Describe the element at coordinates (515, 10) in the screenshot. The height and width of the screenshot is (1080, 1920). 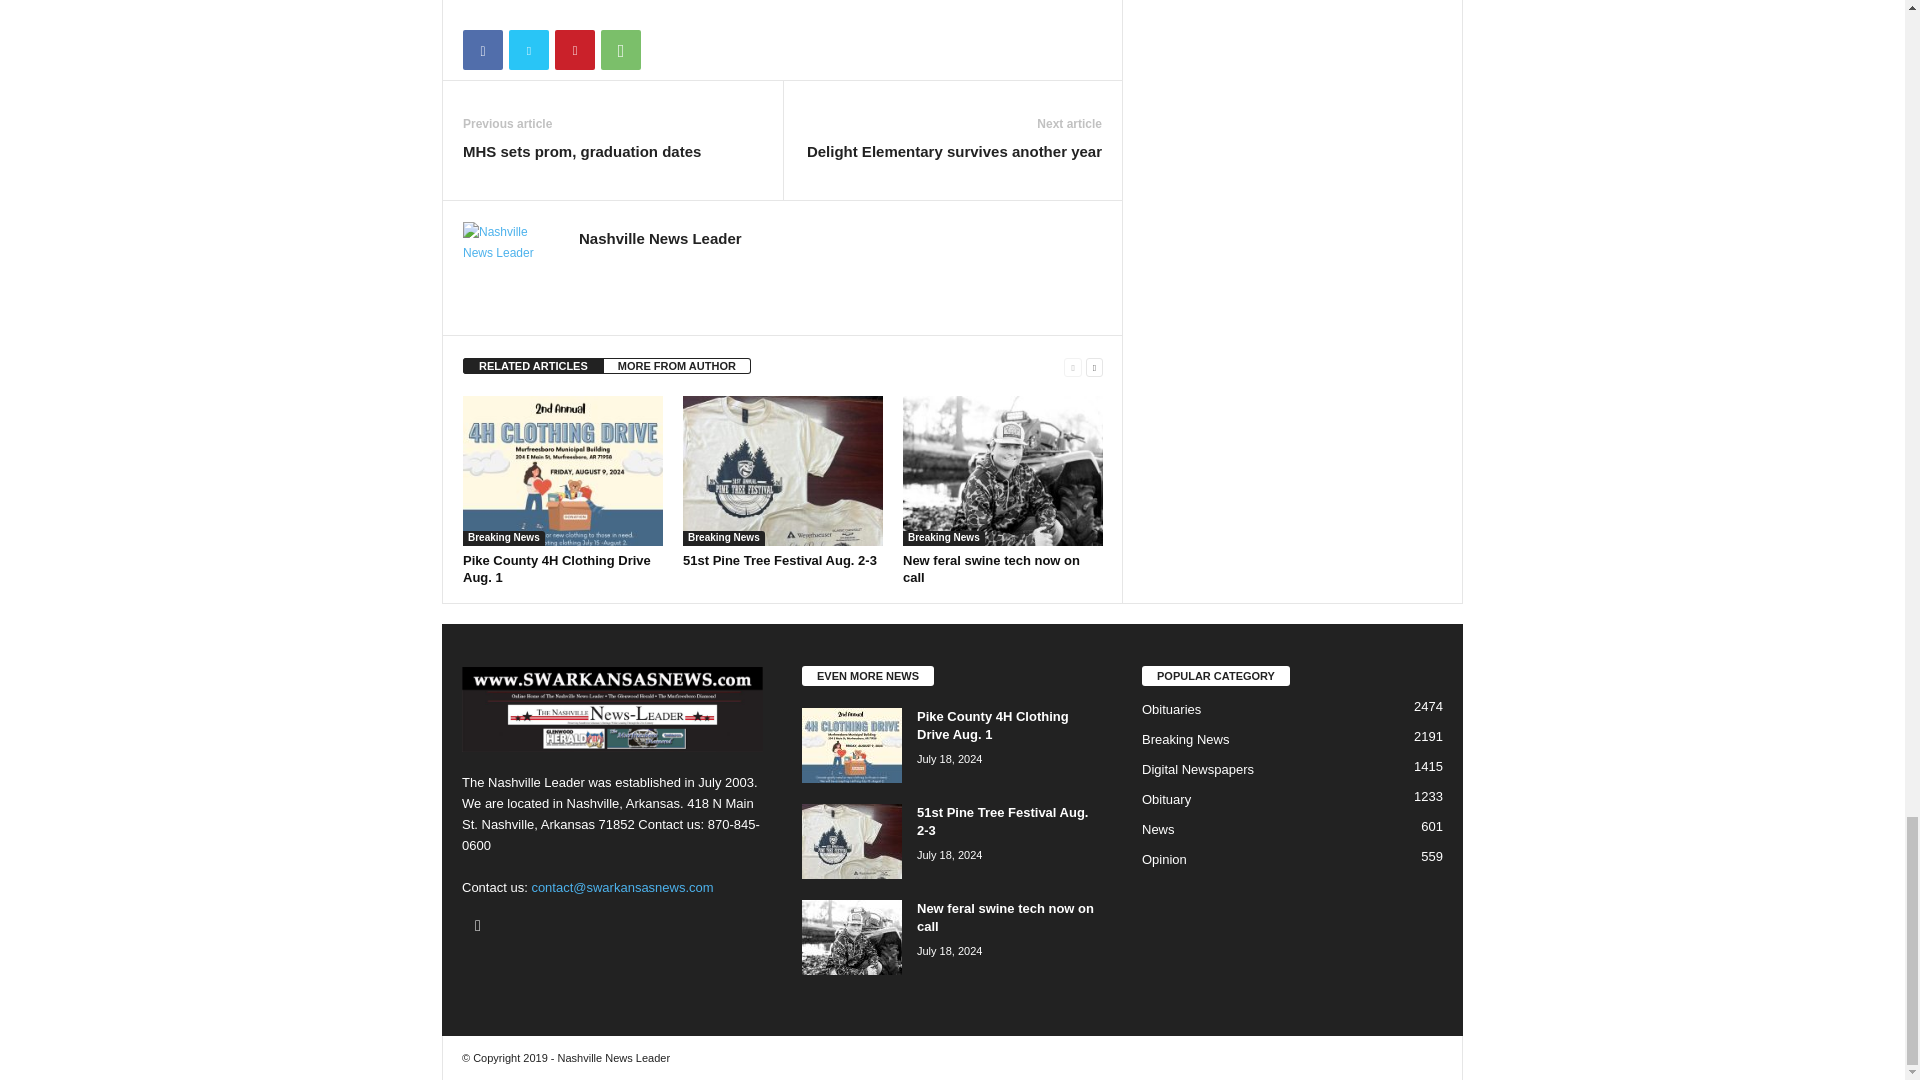
I see `bottomFacebookLike` at that location.